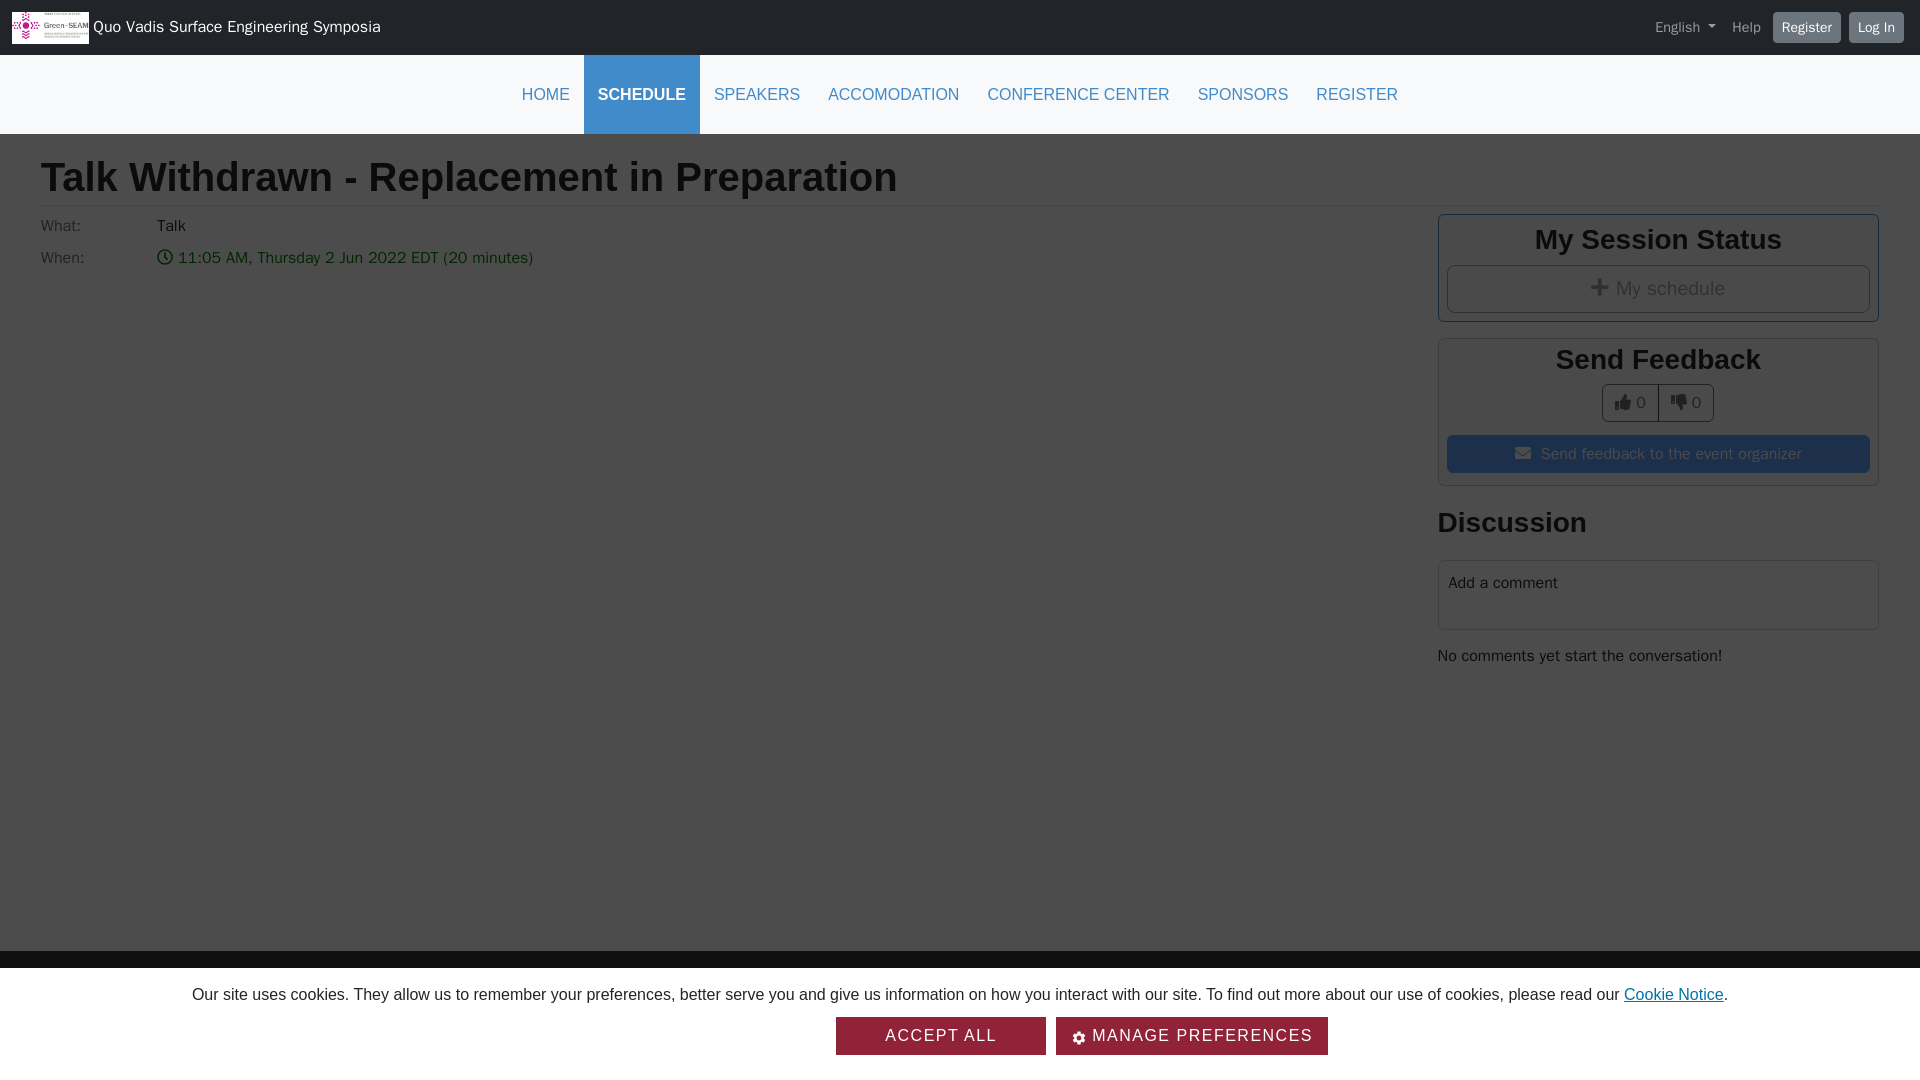 The height and width of the screenshot is (1080, 1920). I want to click on  Send feedback to the event organizer, so click(1658, 454).